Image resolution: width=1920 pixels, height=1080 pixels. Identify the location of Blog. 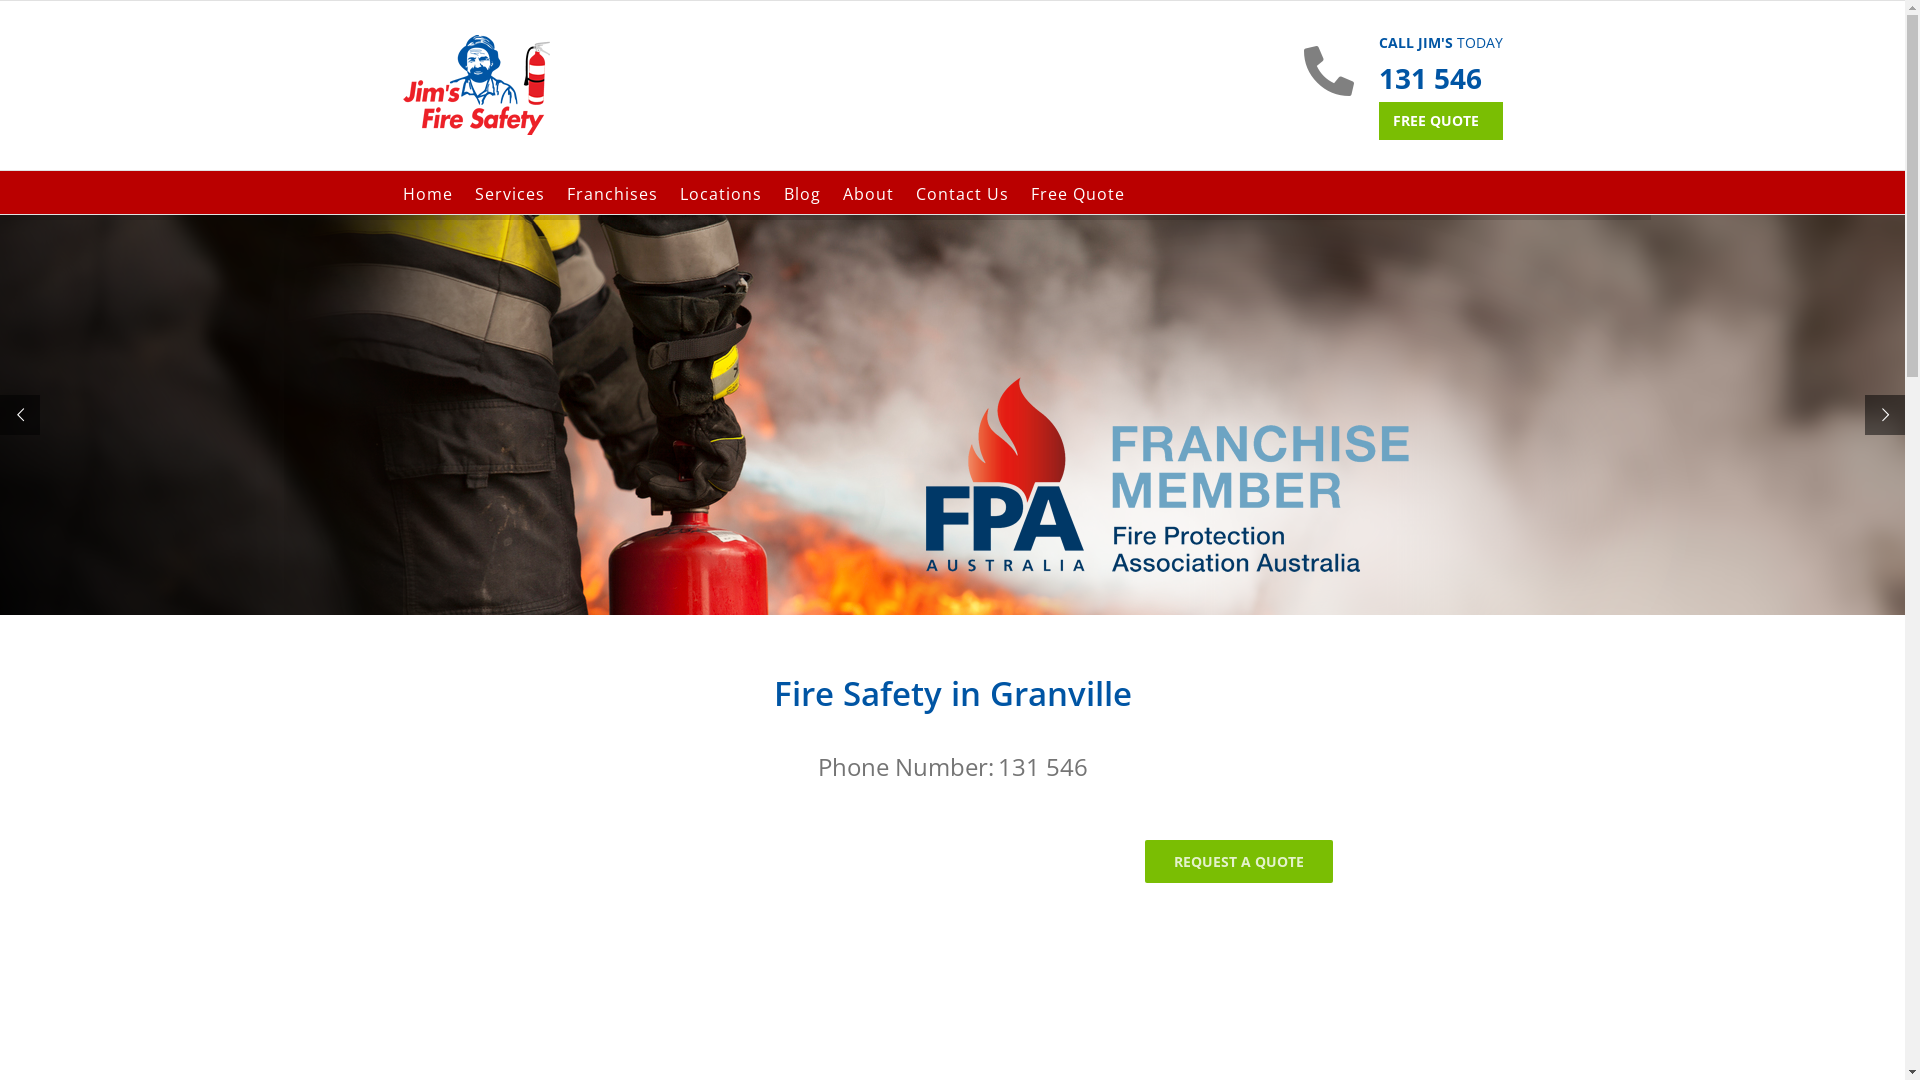
(802, 192).